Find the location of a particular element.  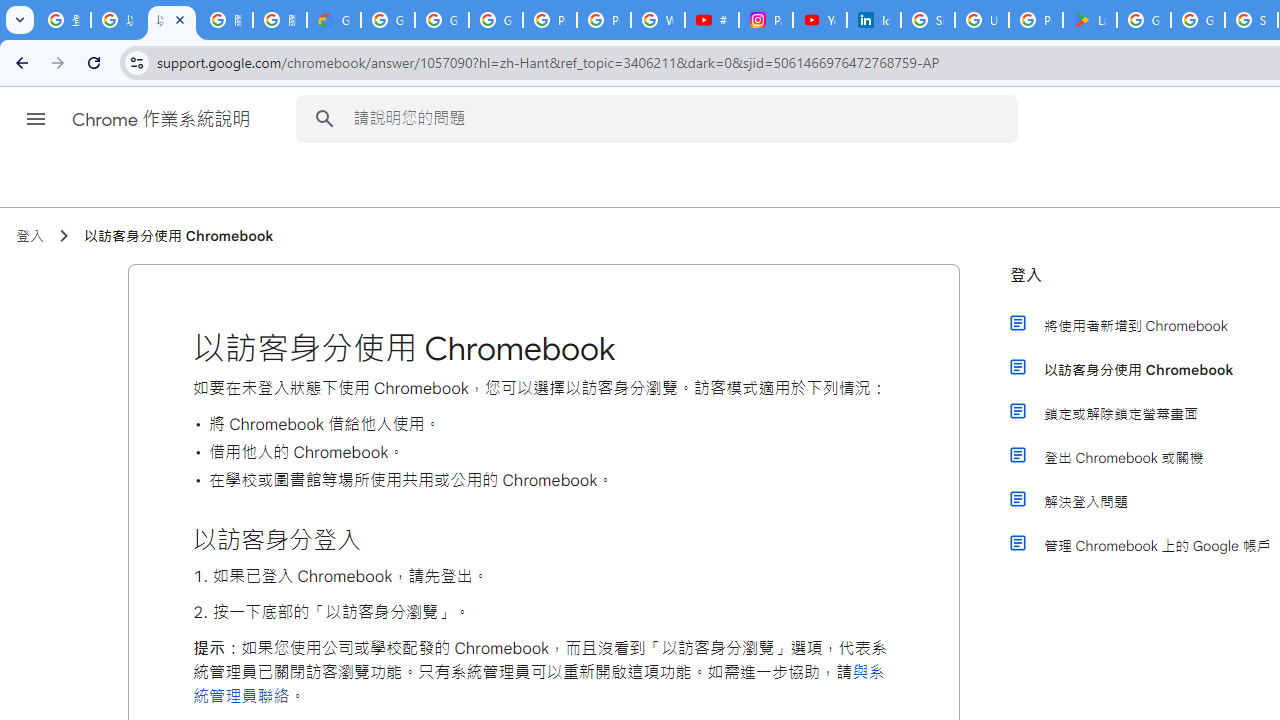

Privacy Help Center - Policies Help is located at coordinates (604, 20).